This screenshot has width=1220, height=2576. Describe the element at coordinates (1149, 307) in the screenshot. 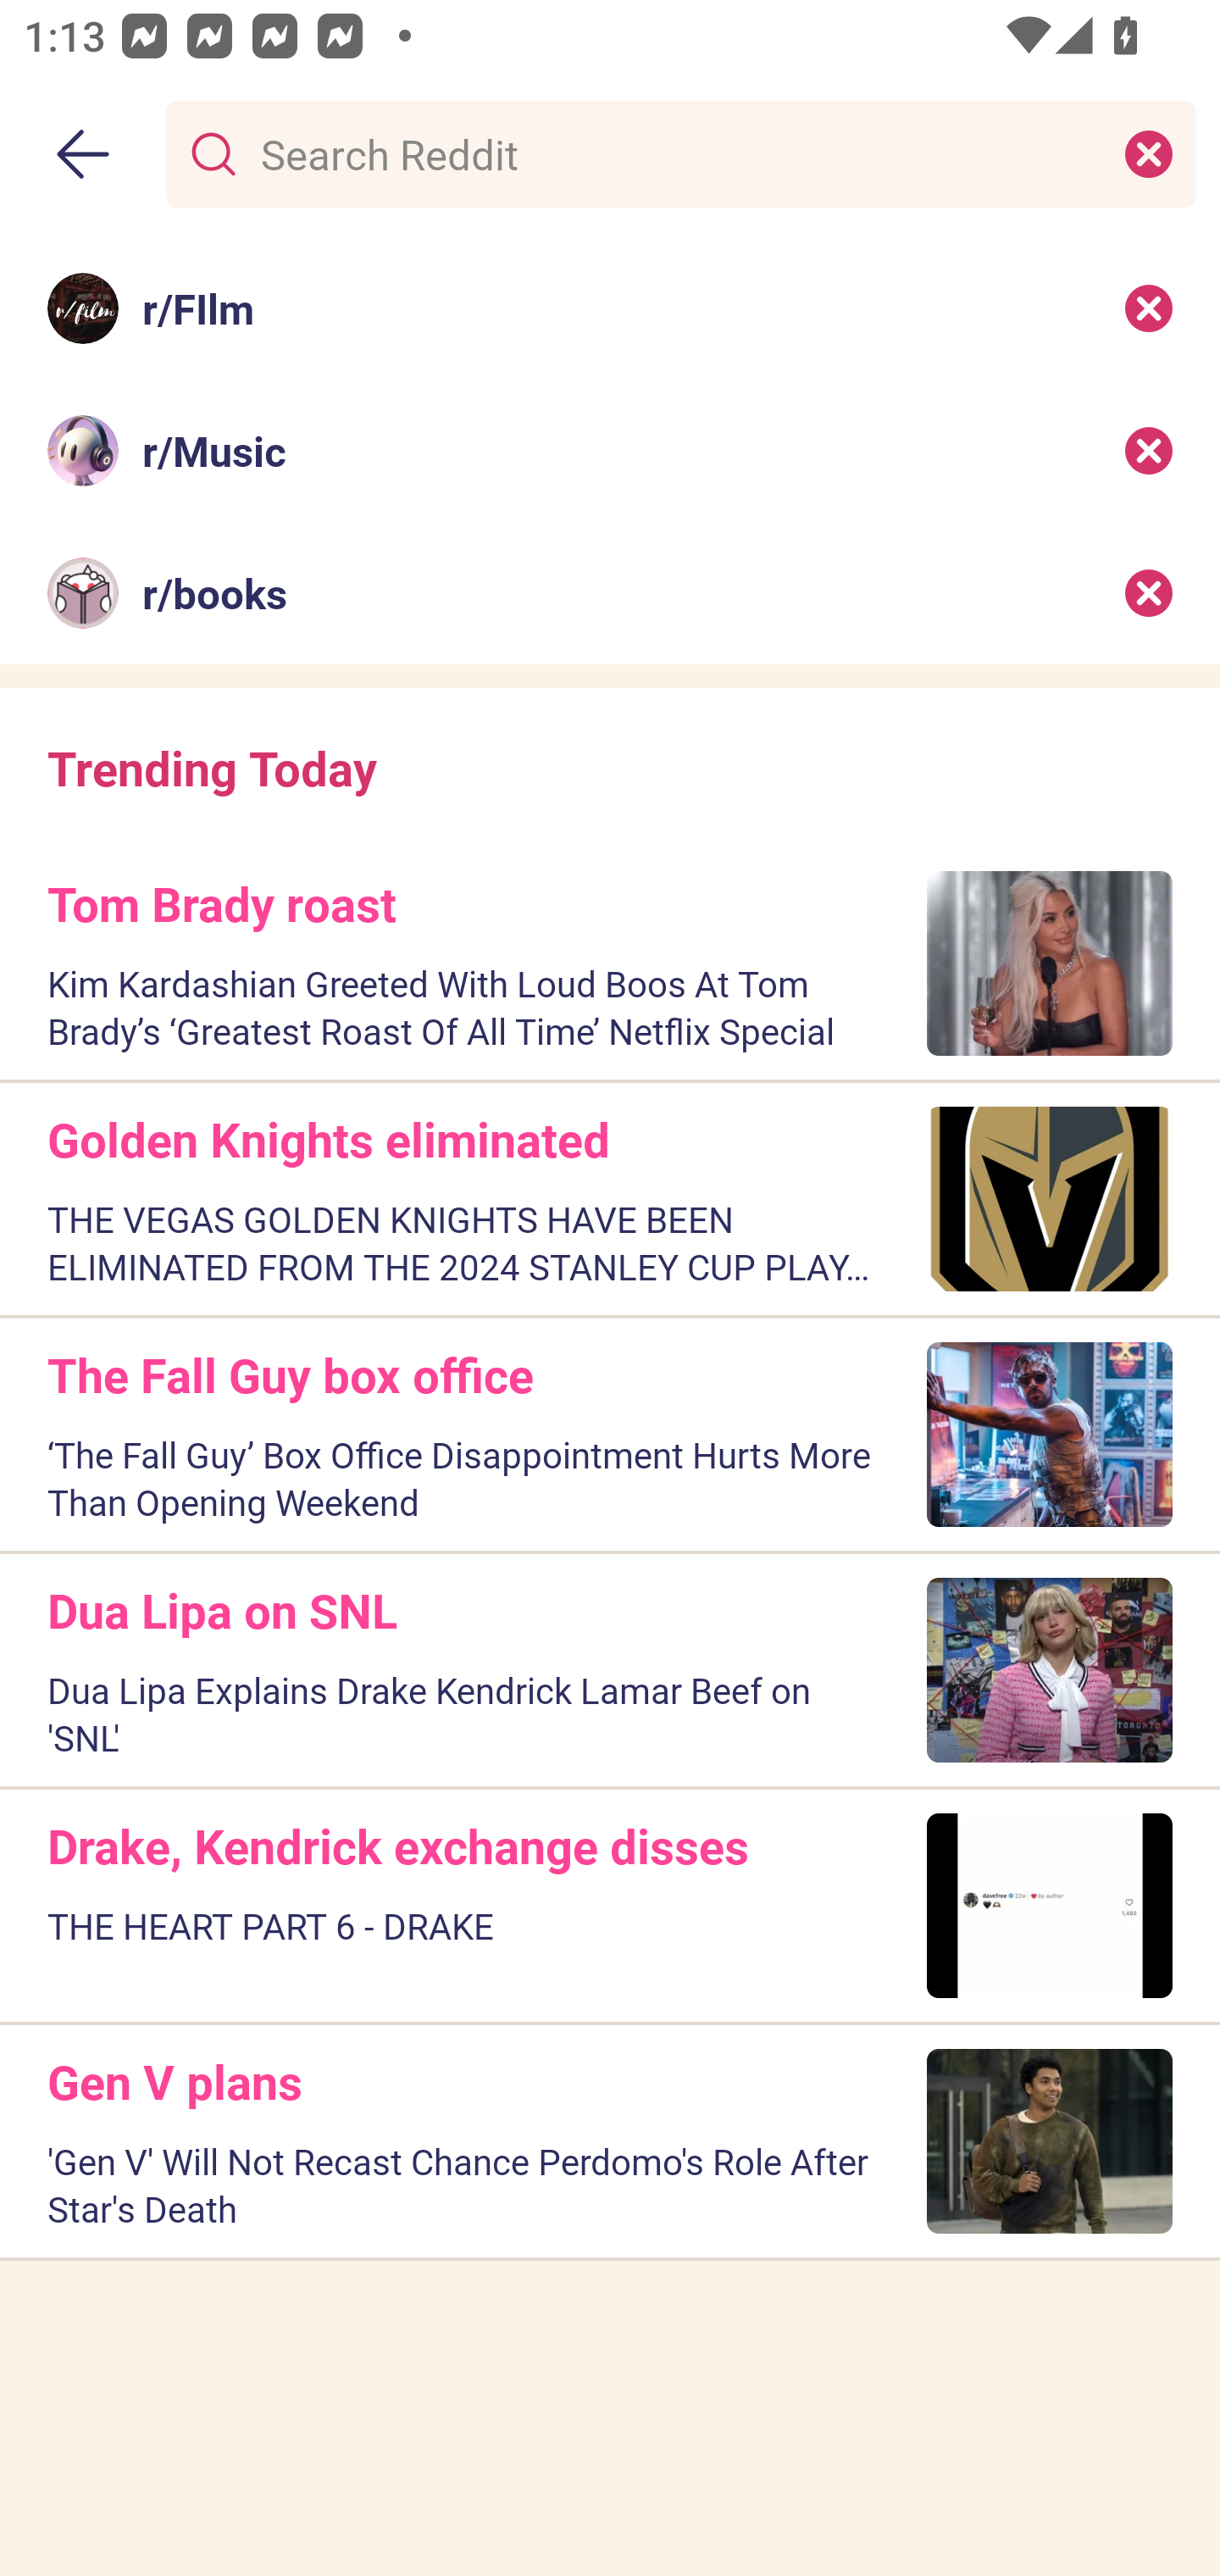

I see `Remove` at that location.